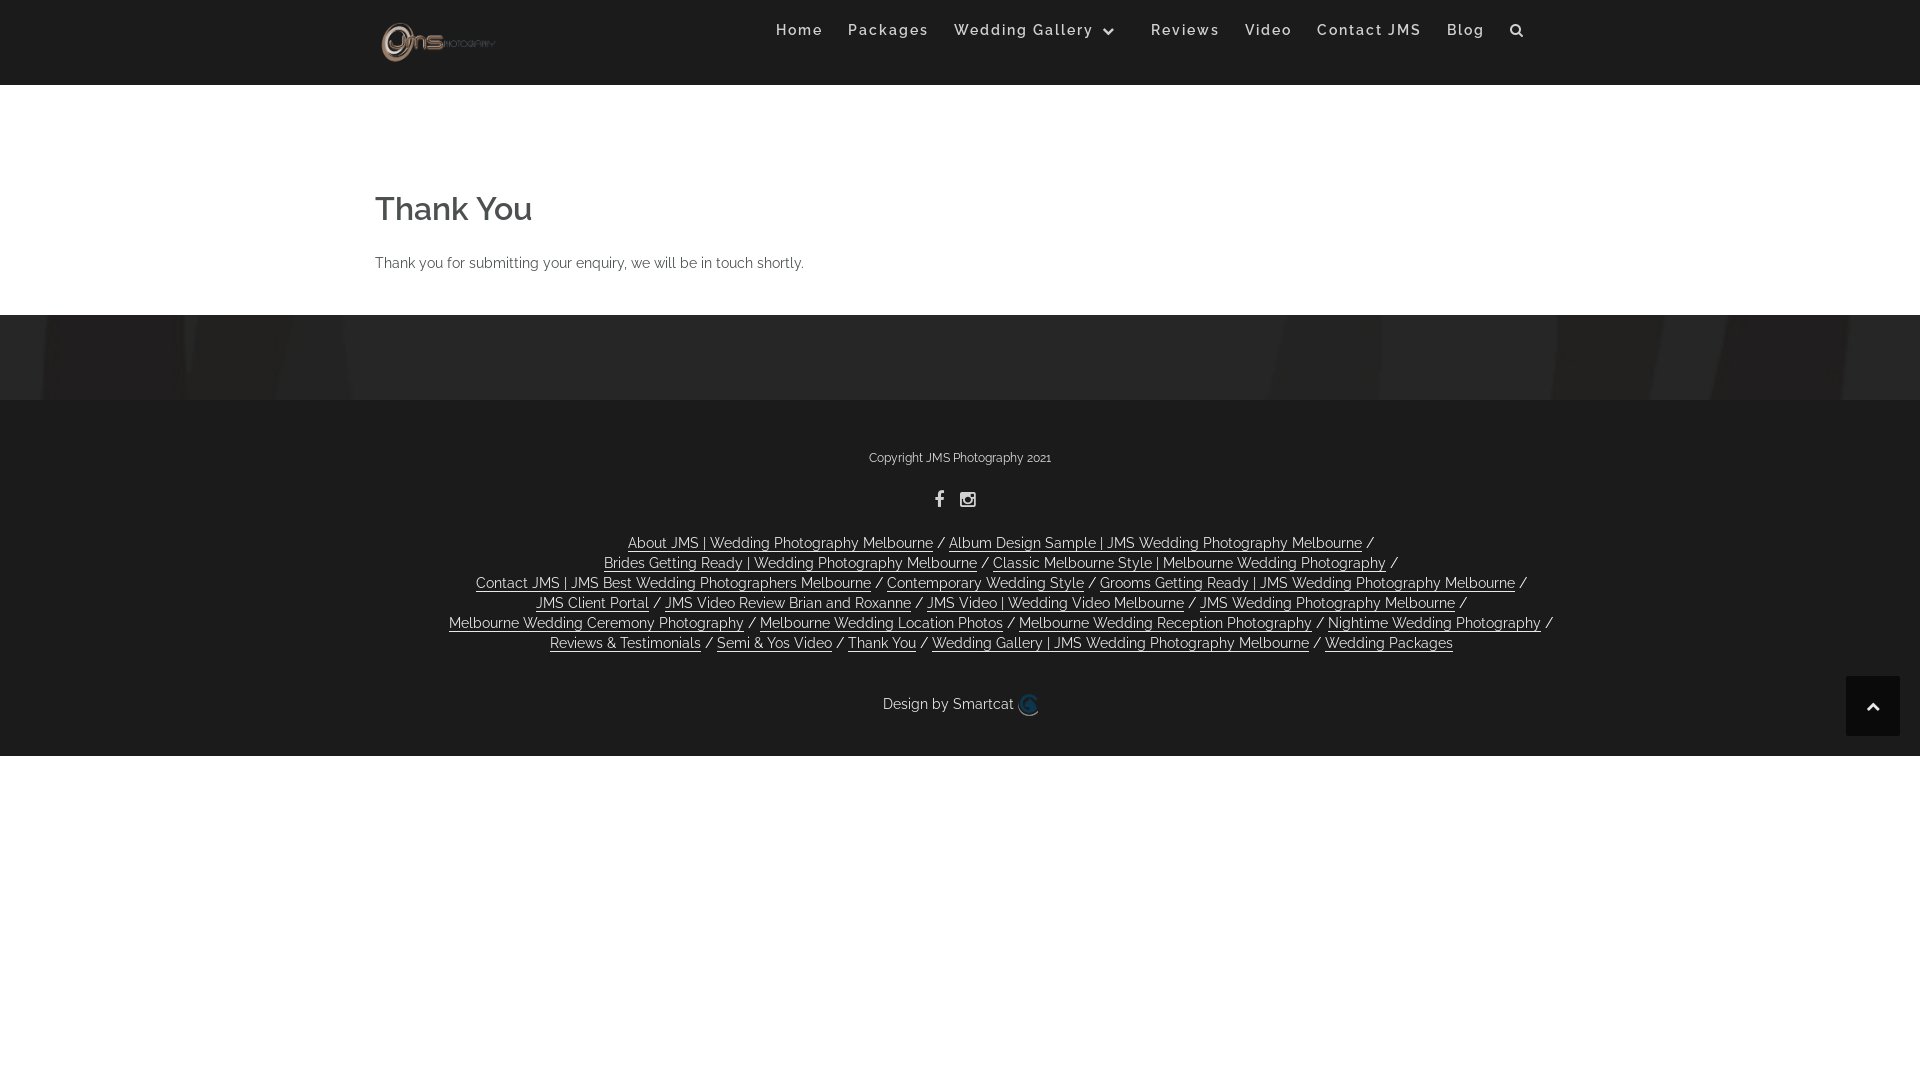  I want to click on Video, so click(1268, 34).